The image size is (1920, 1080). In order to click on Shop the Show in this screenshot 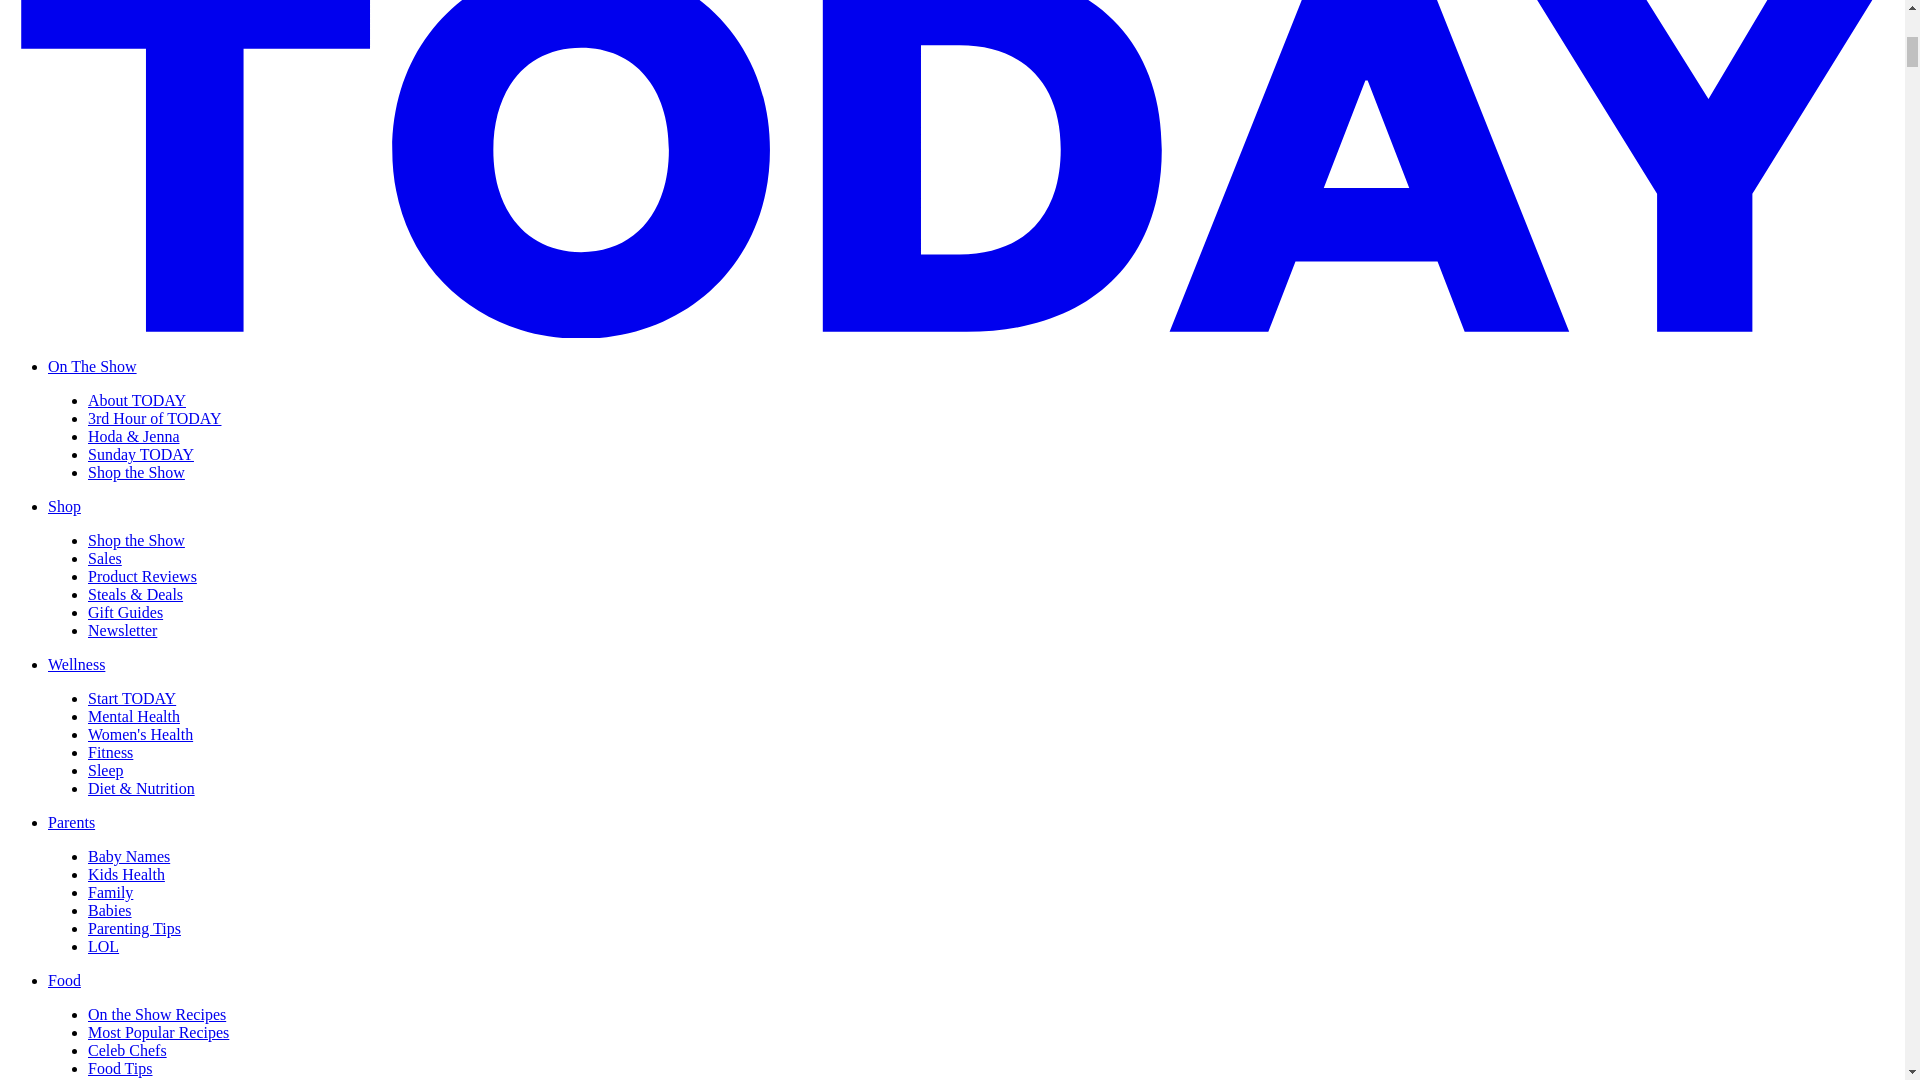, I will do `click(136, 540)`.